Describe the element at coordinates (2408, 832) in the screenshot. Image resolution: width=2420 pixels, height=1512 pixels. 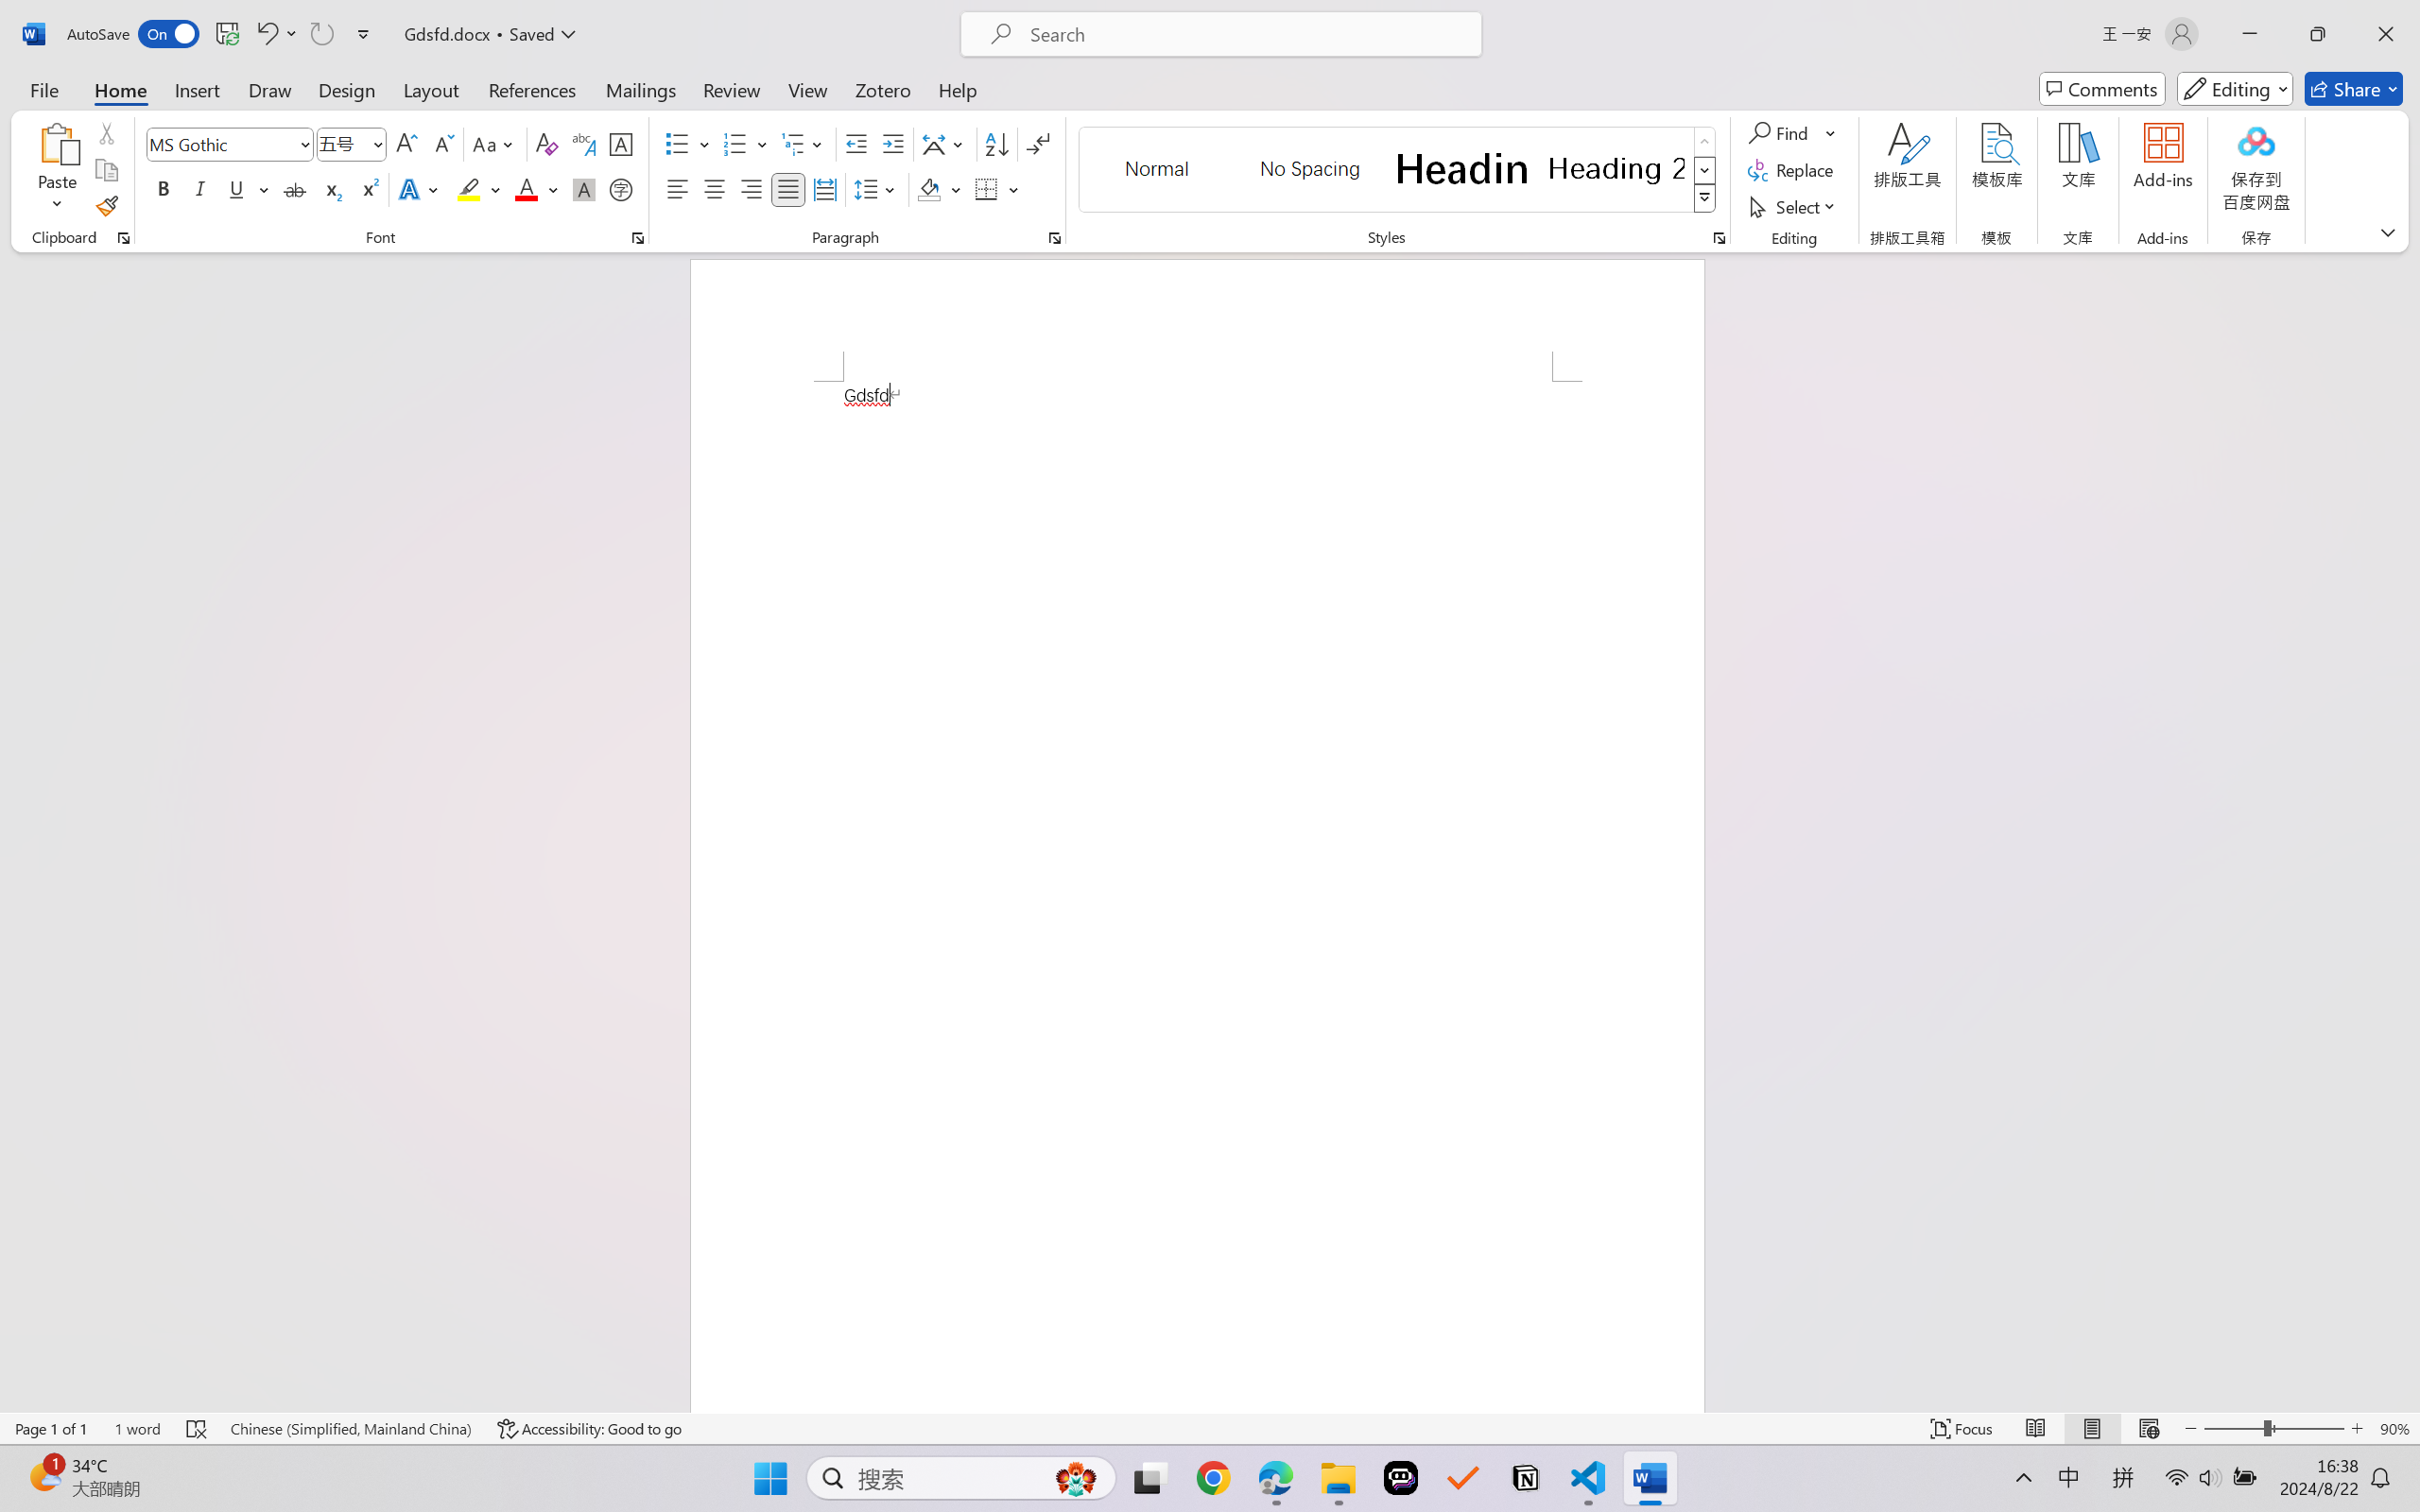
I see `Class: NetUIScrollBar` at that location.